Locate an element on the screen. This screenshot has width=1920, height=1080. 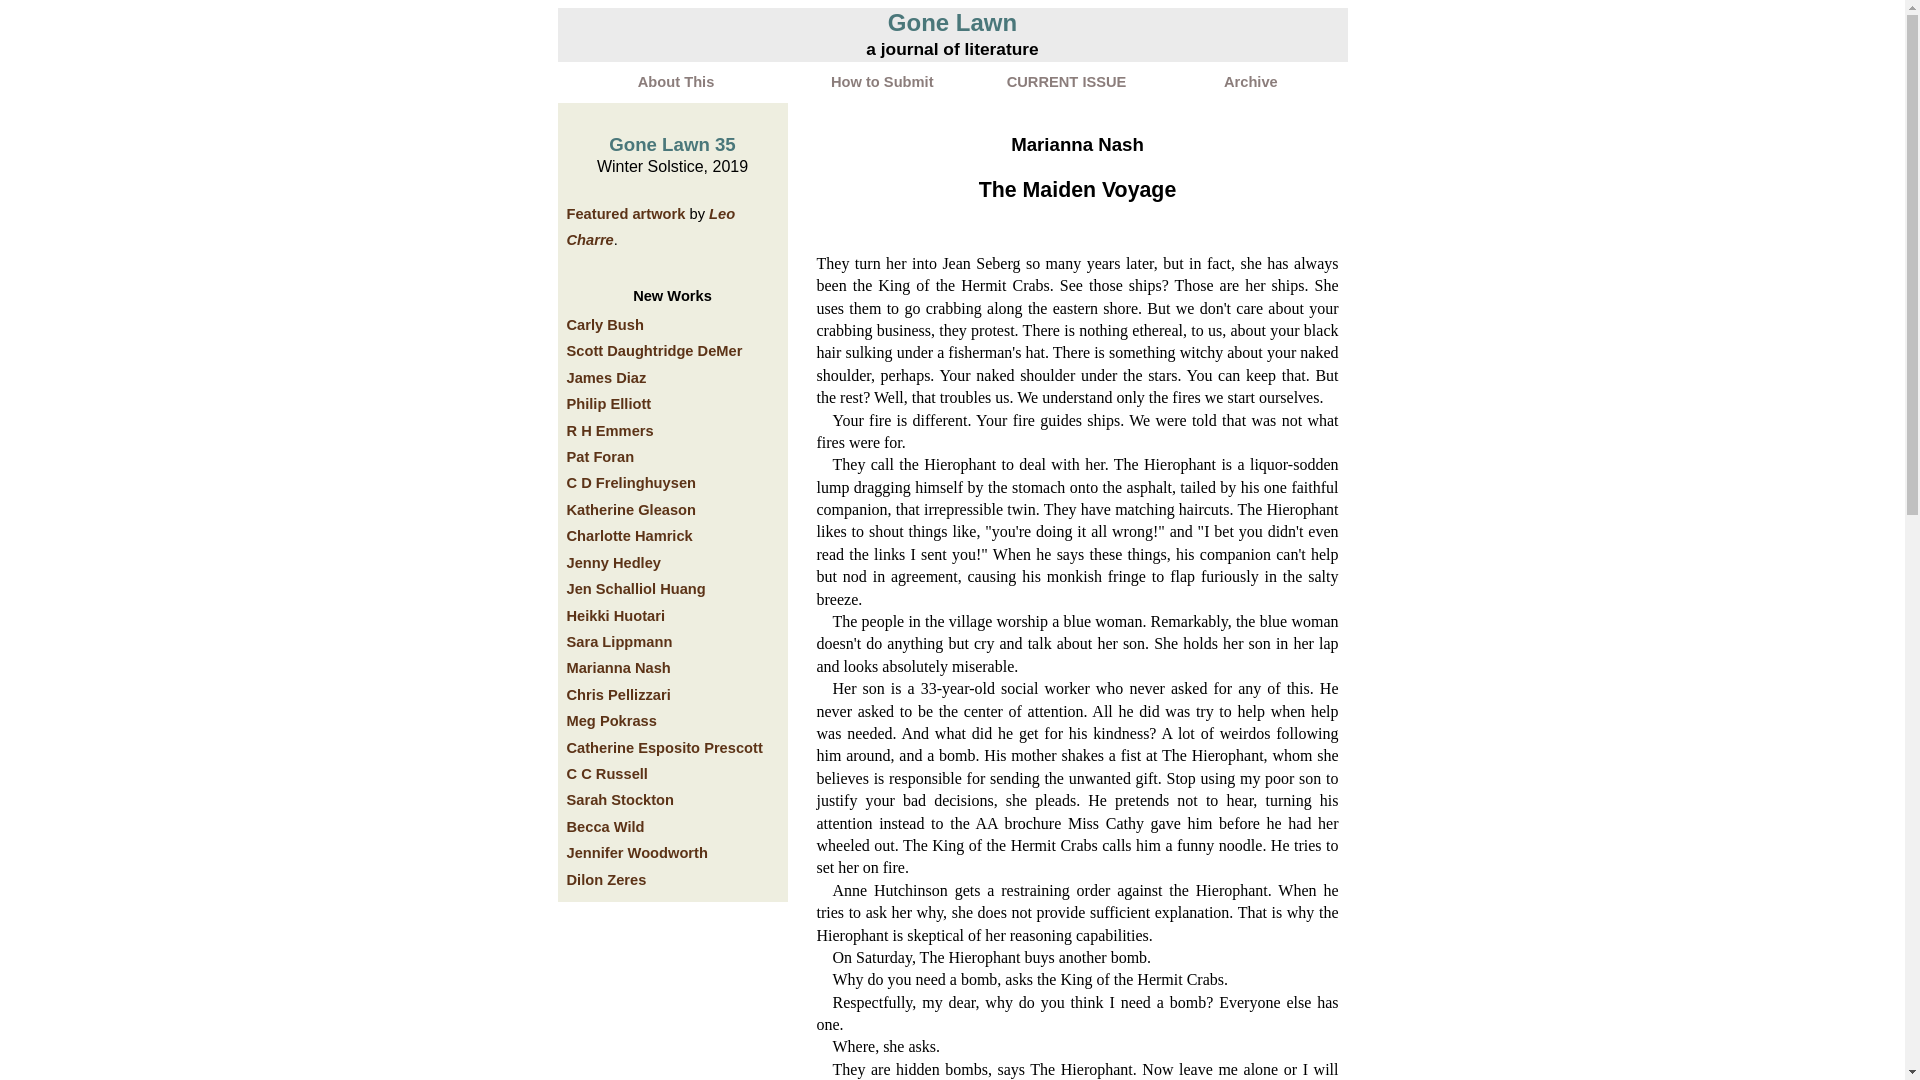
Philip Elliott is located at coordinates (608, 404).